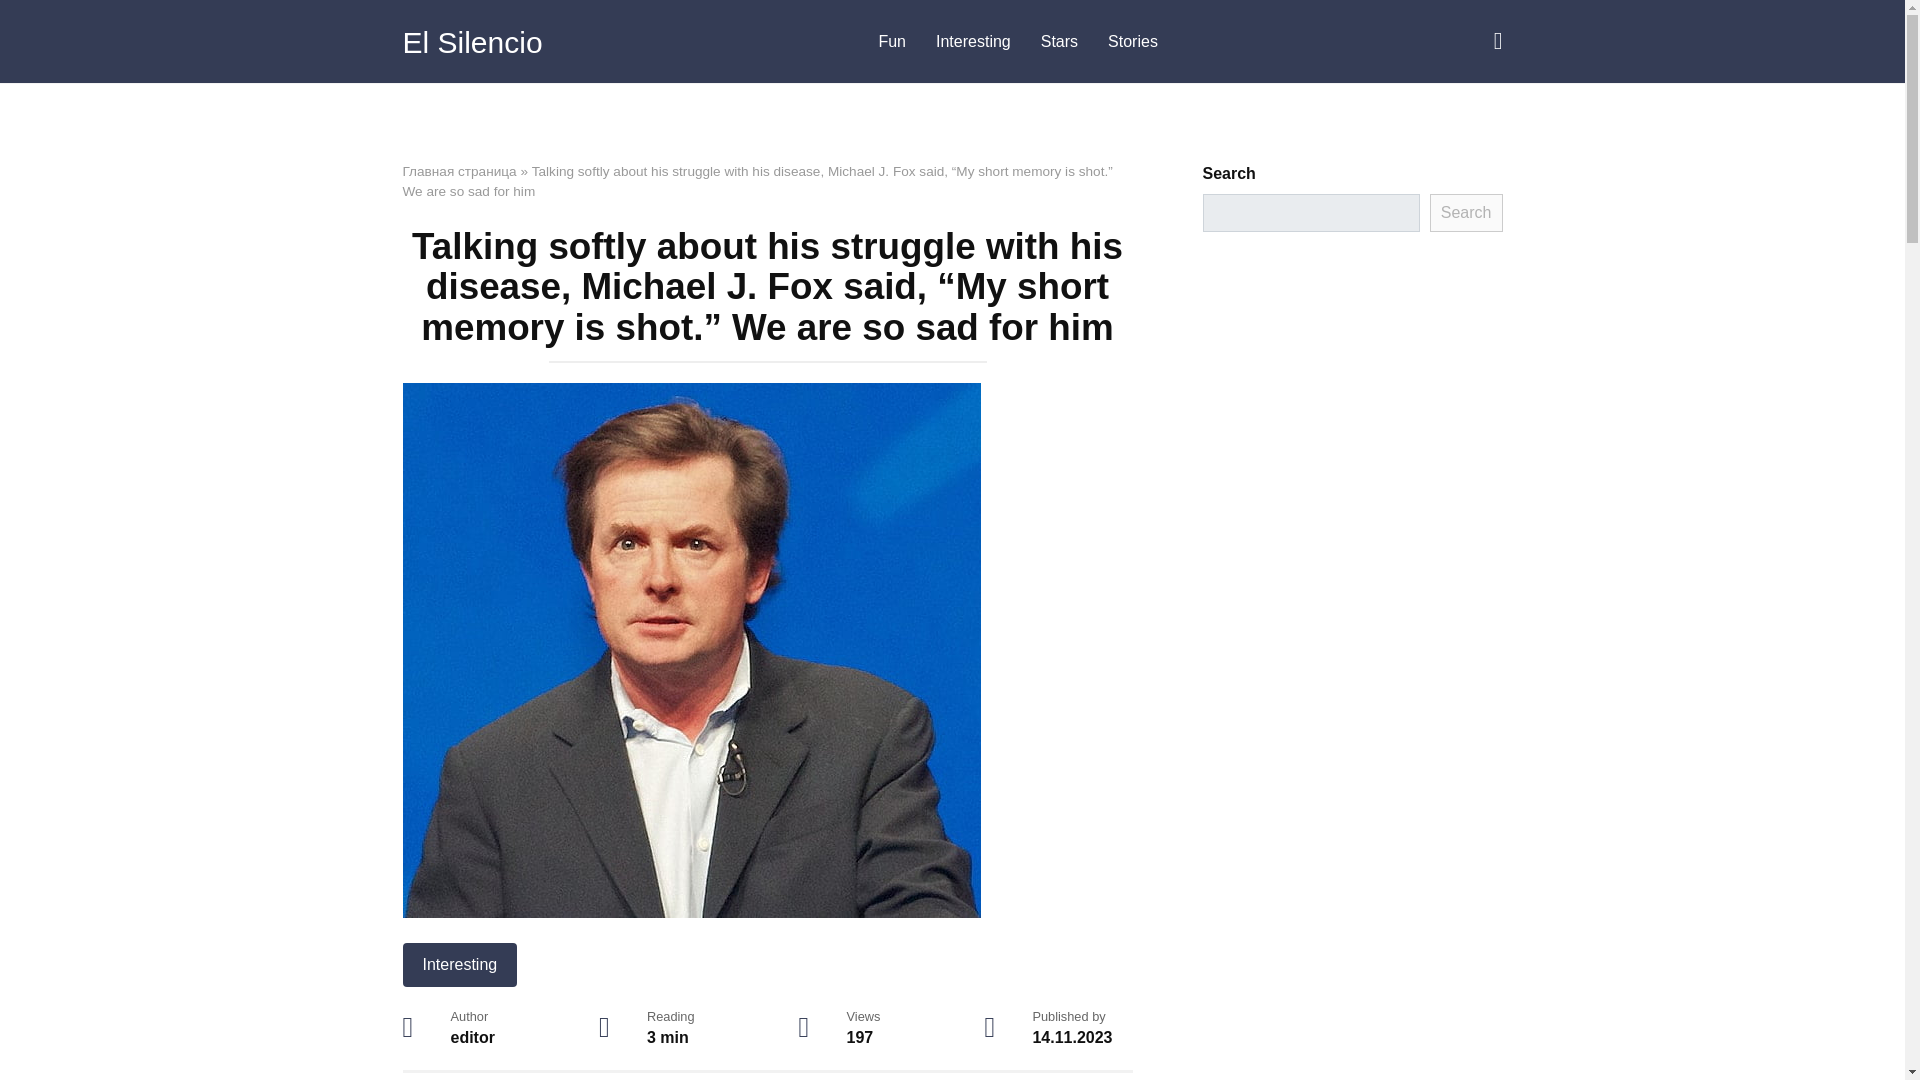 The image size is (1920, 1080). Describe the element at coordinates (458, 964) in the screenshot. I see `Interesting` at that location.